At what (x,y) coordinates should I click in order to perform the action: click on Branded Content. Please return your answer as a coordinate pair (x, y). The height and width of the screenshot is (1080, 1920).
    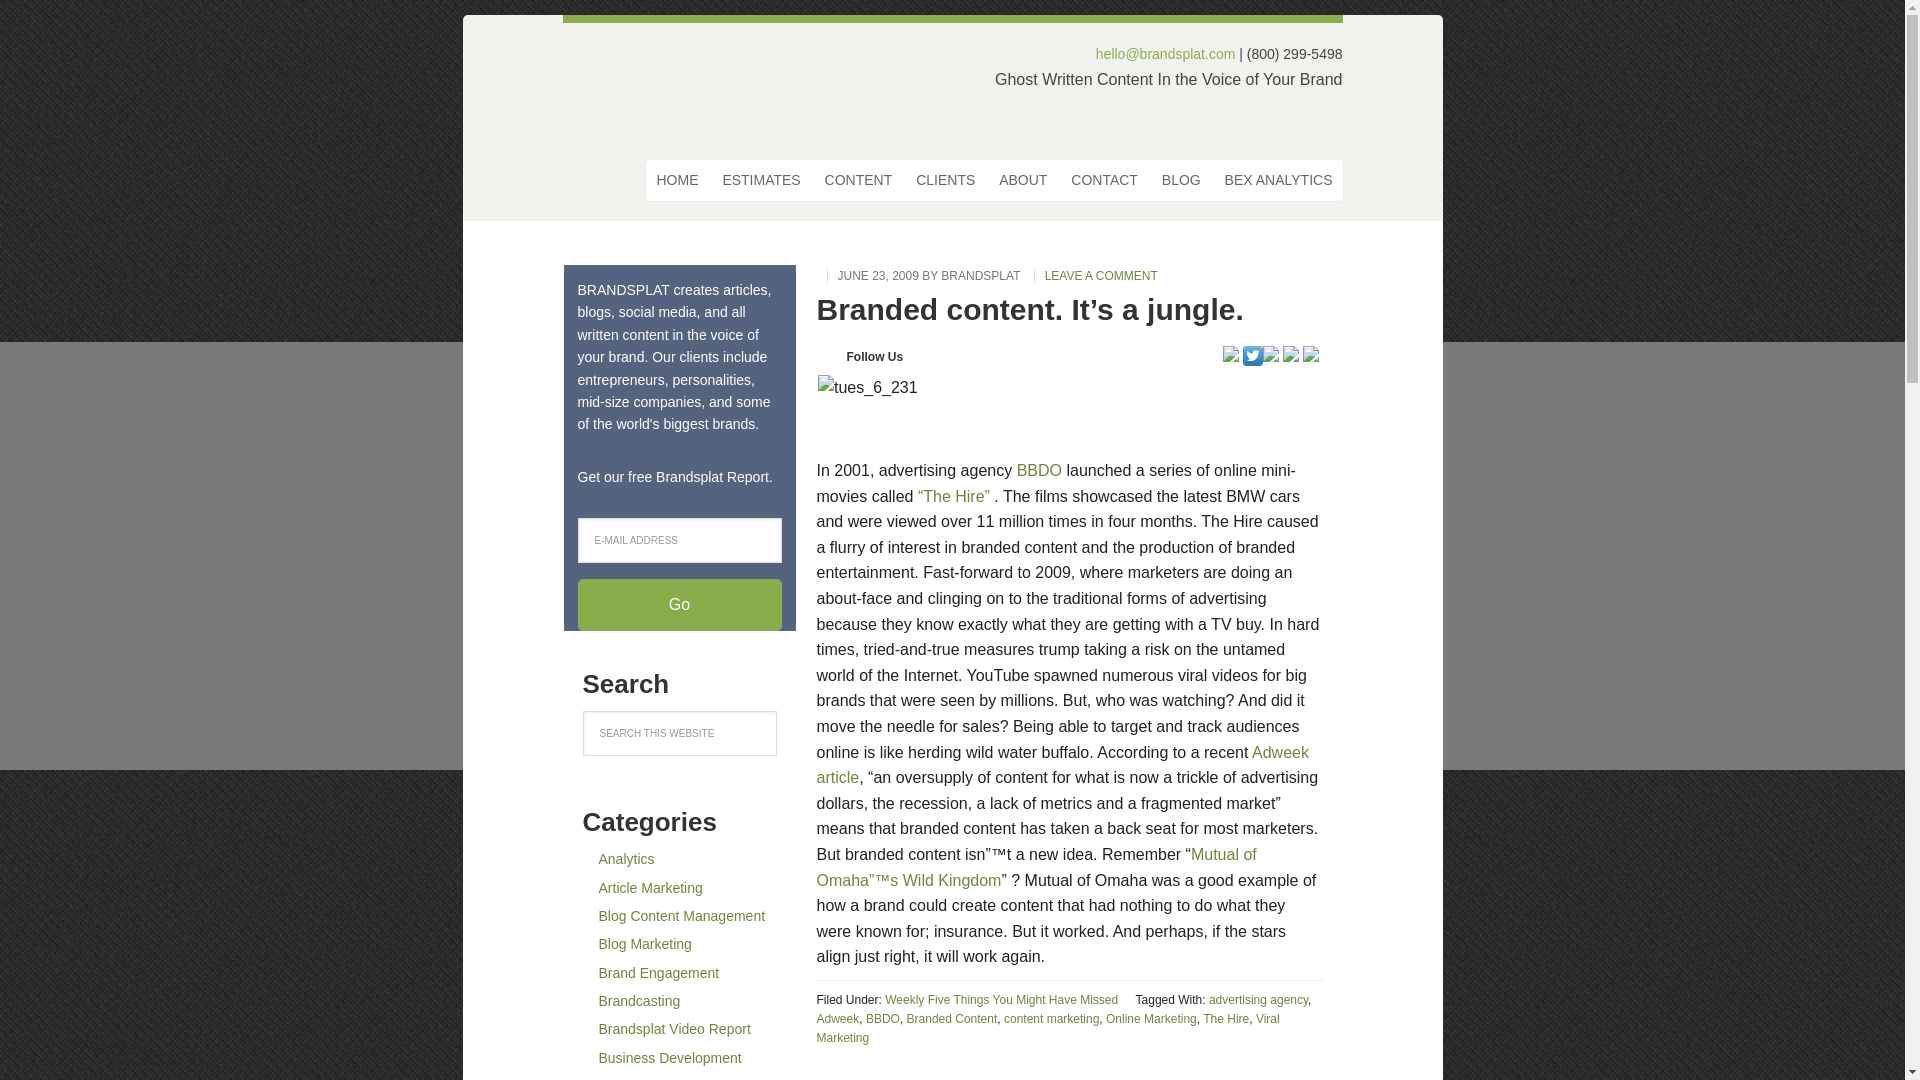
    Looking at the image, I should click on (952, 1018).